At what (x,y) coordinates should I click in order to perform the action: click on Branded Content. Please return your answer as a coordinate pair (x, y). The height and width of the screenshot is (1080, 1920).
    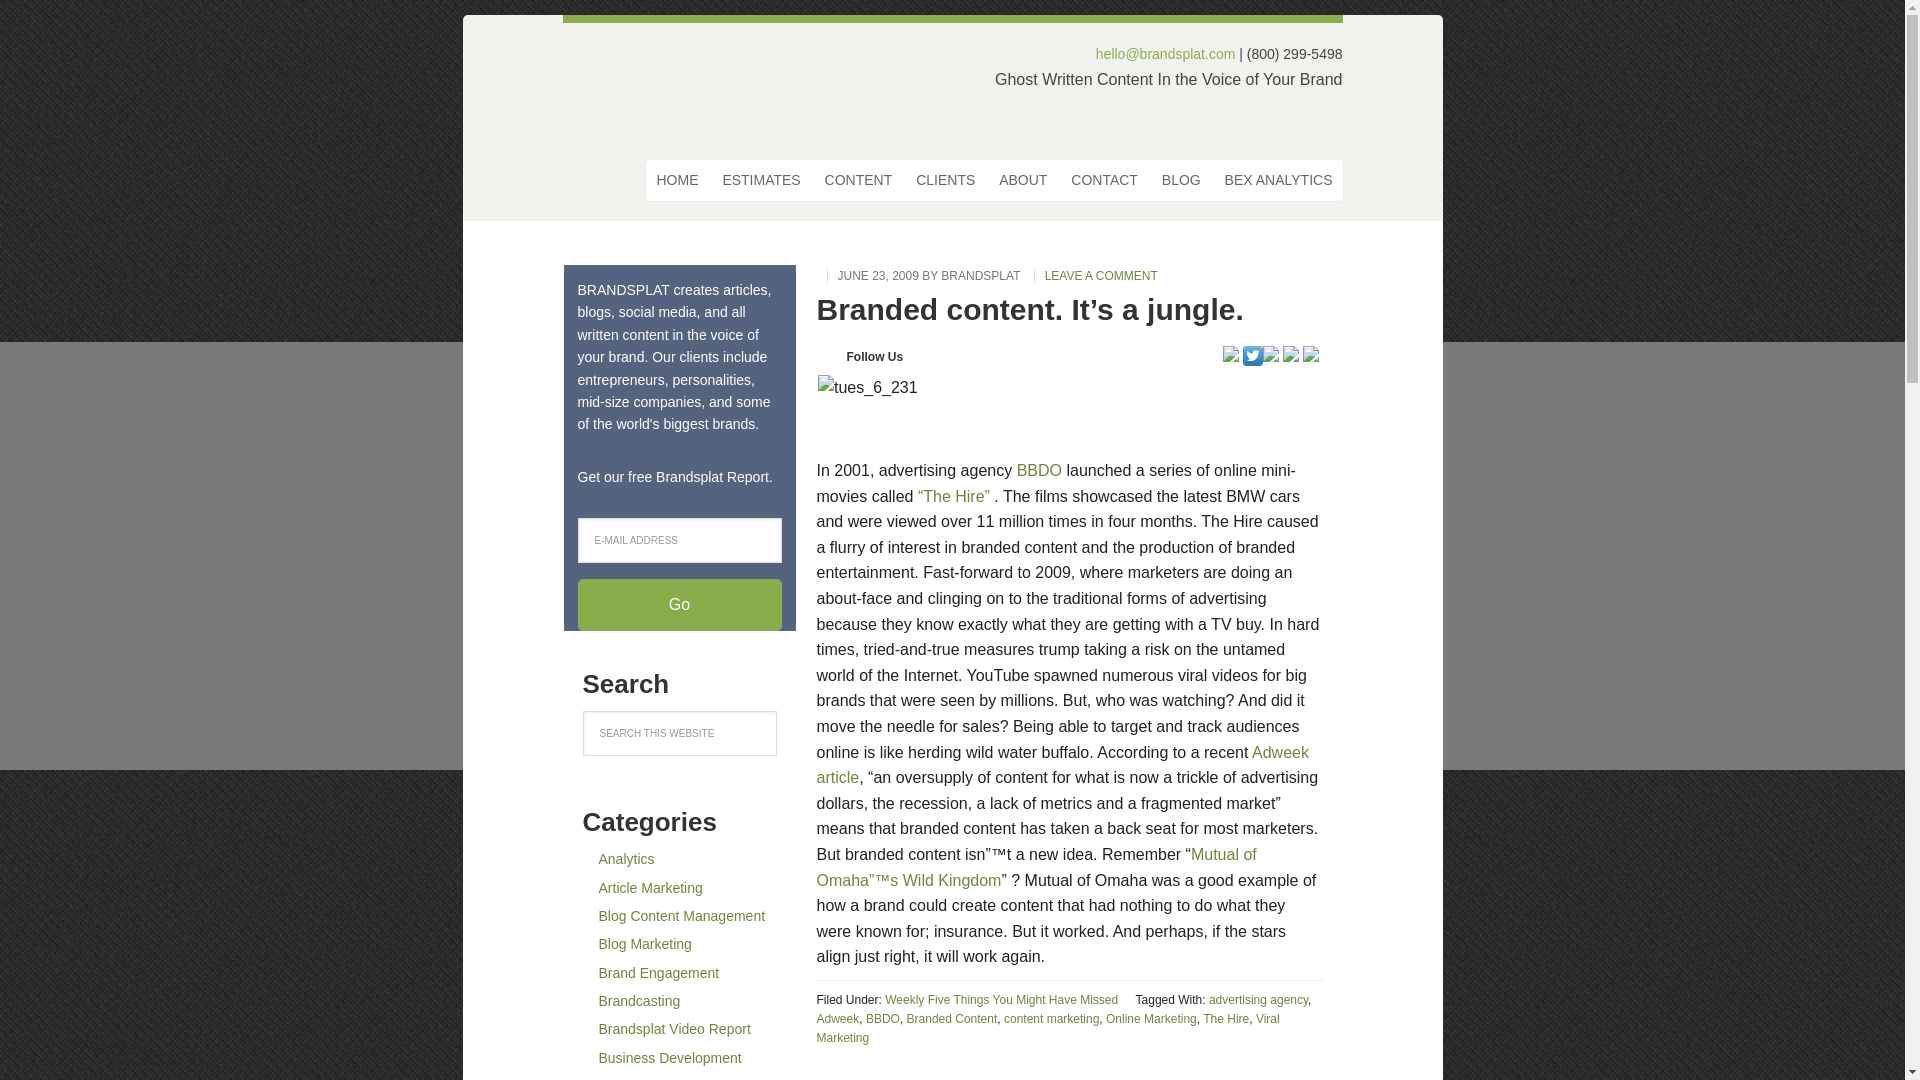
    Looking at the image, I should click on (952, 1018).